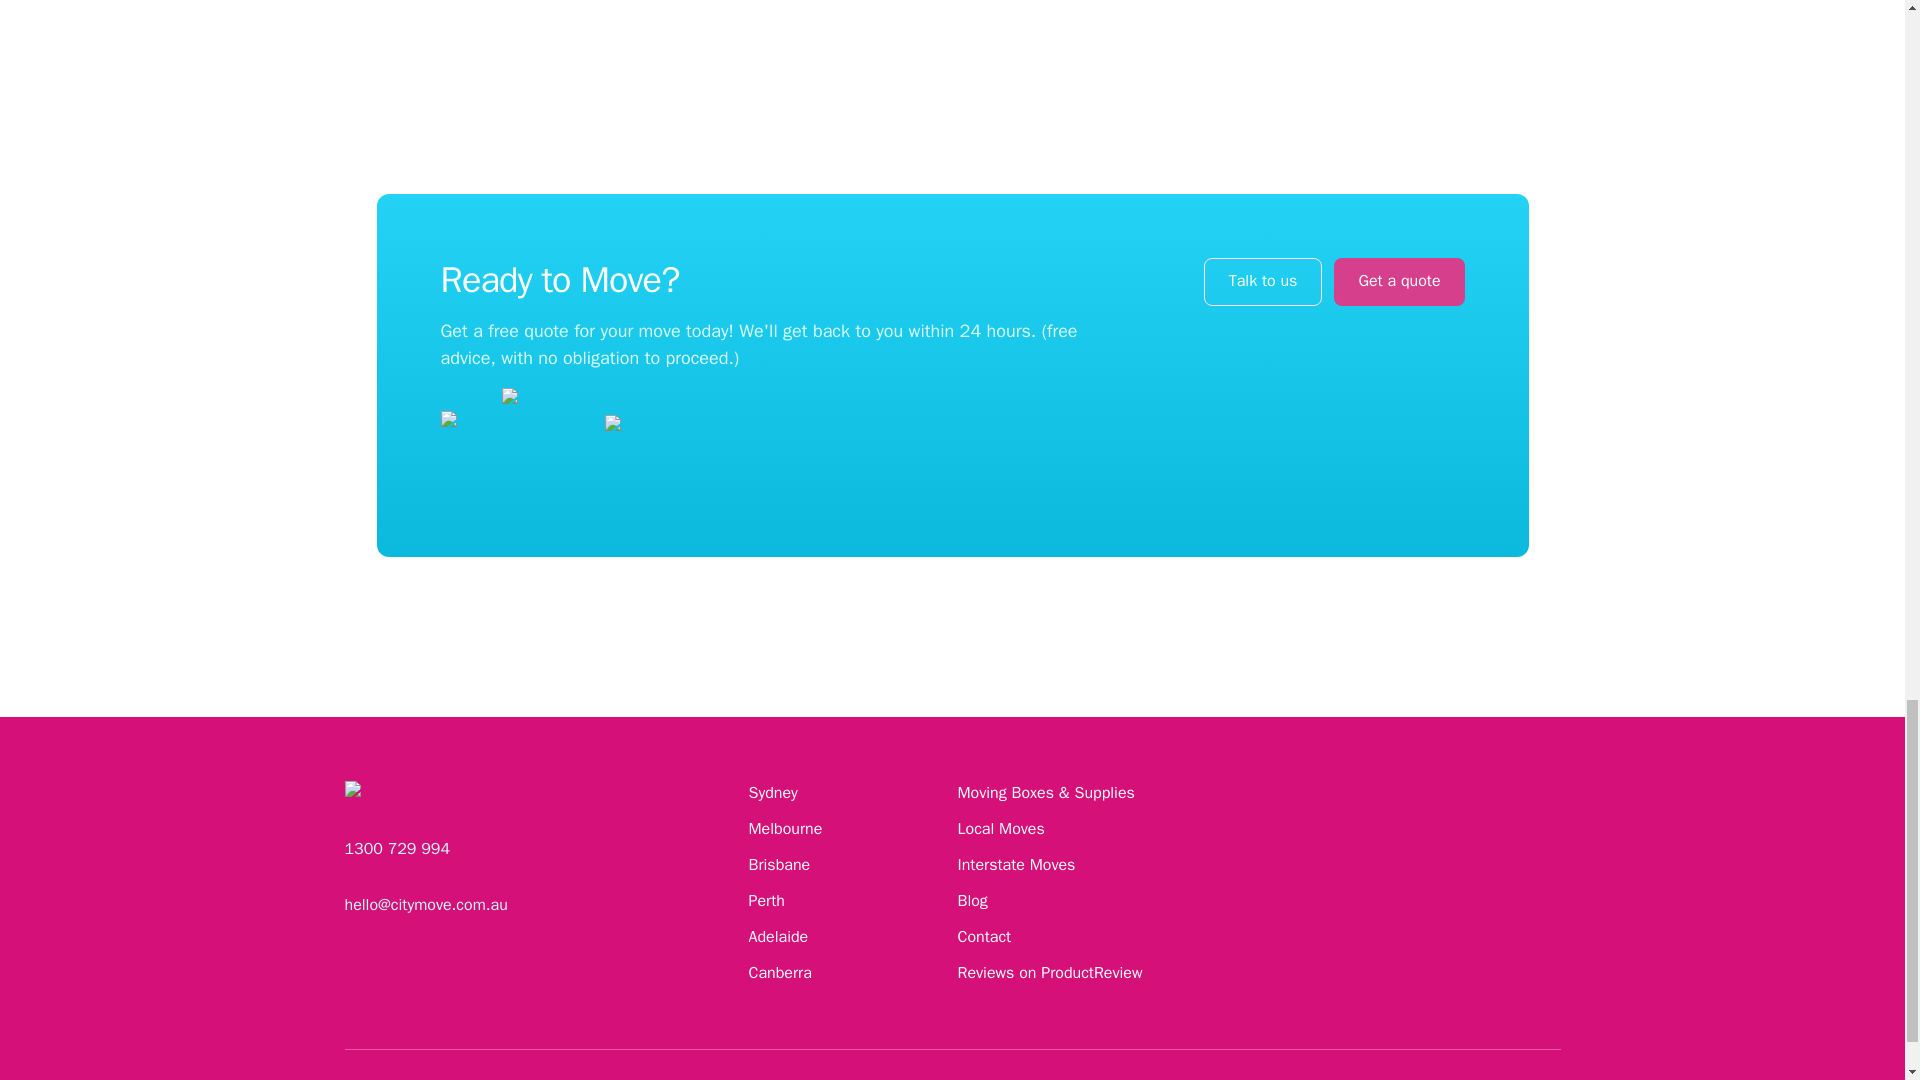 Image resolution: width=1920 pixels, height=1080 pixels. I want to click on 1300 729 994, so click(396, 848).